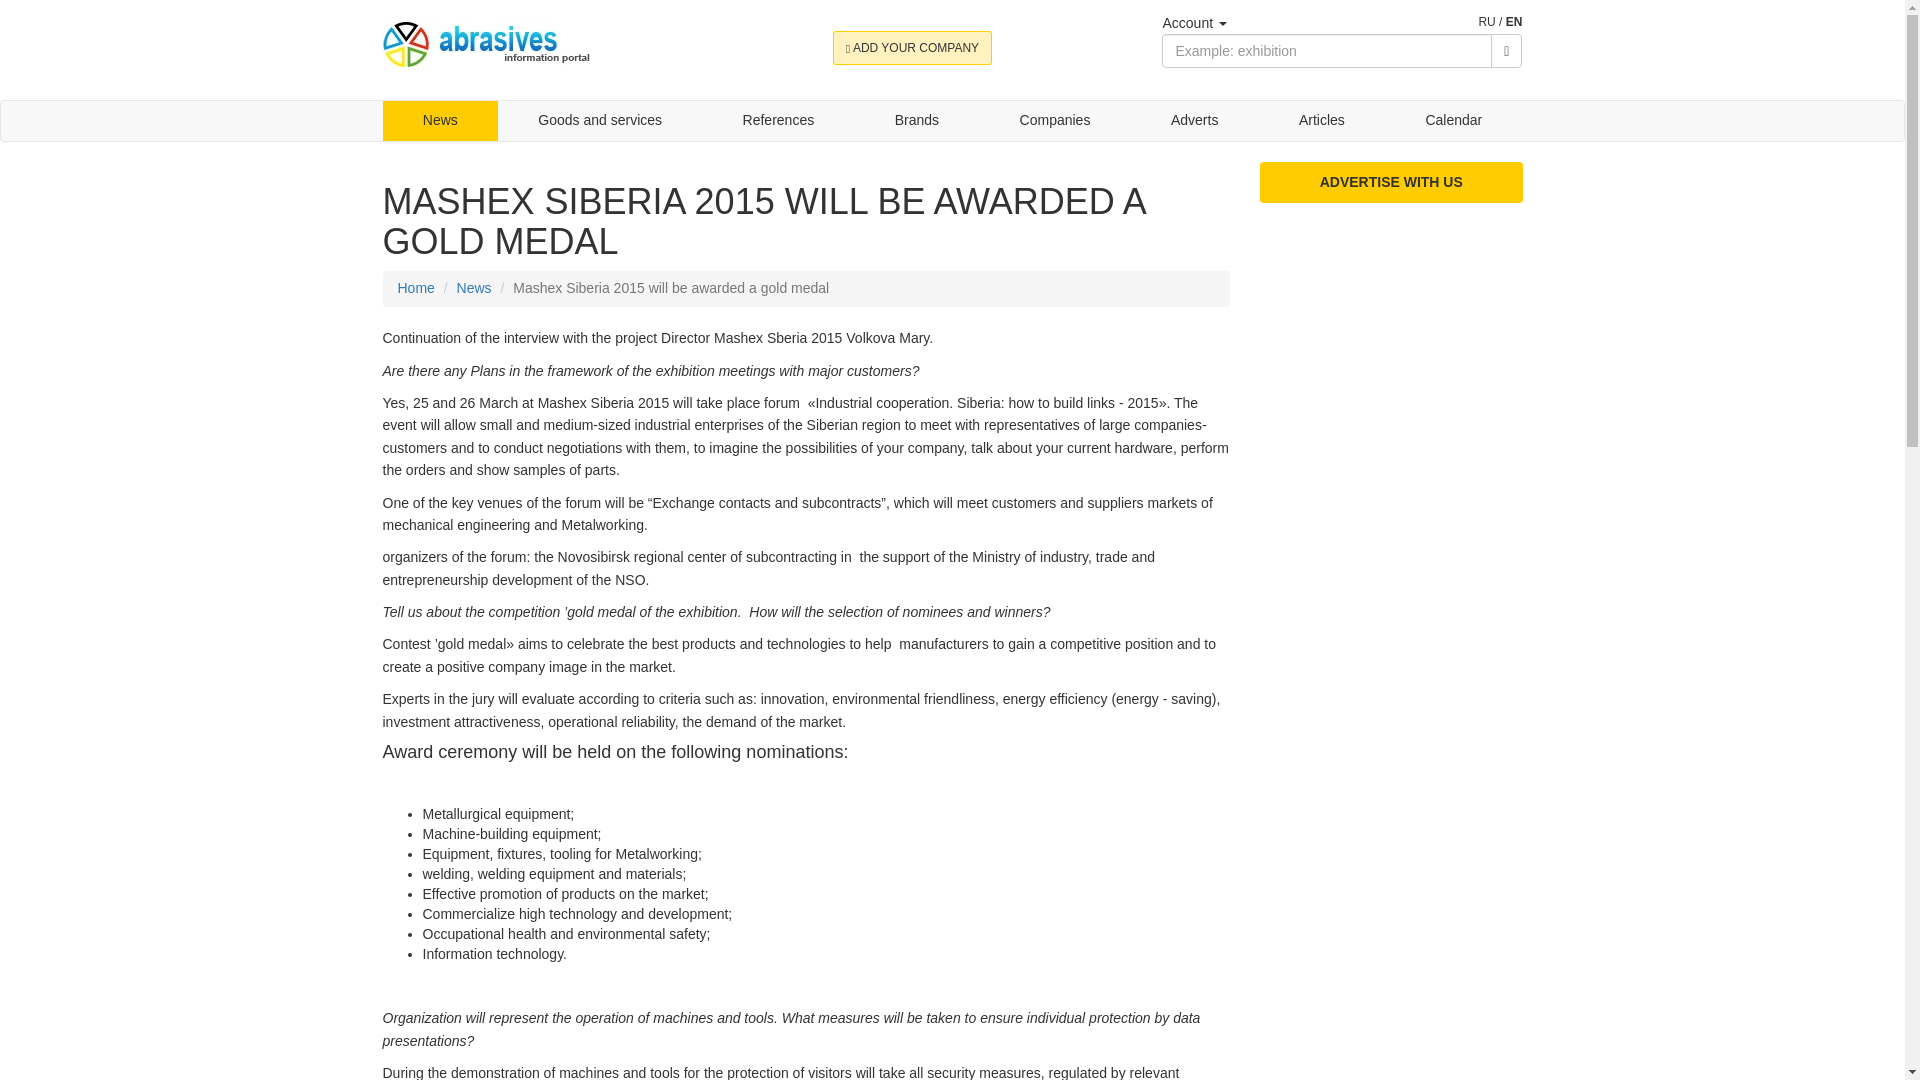  Describe the element at coordinates (440, 121) in the screenshot. I see `News` at that location.